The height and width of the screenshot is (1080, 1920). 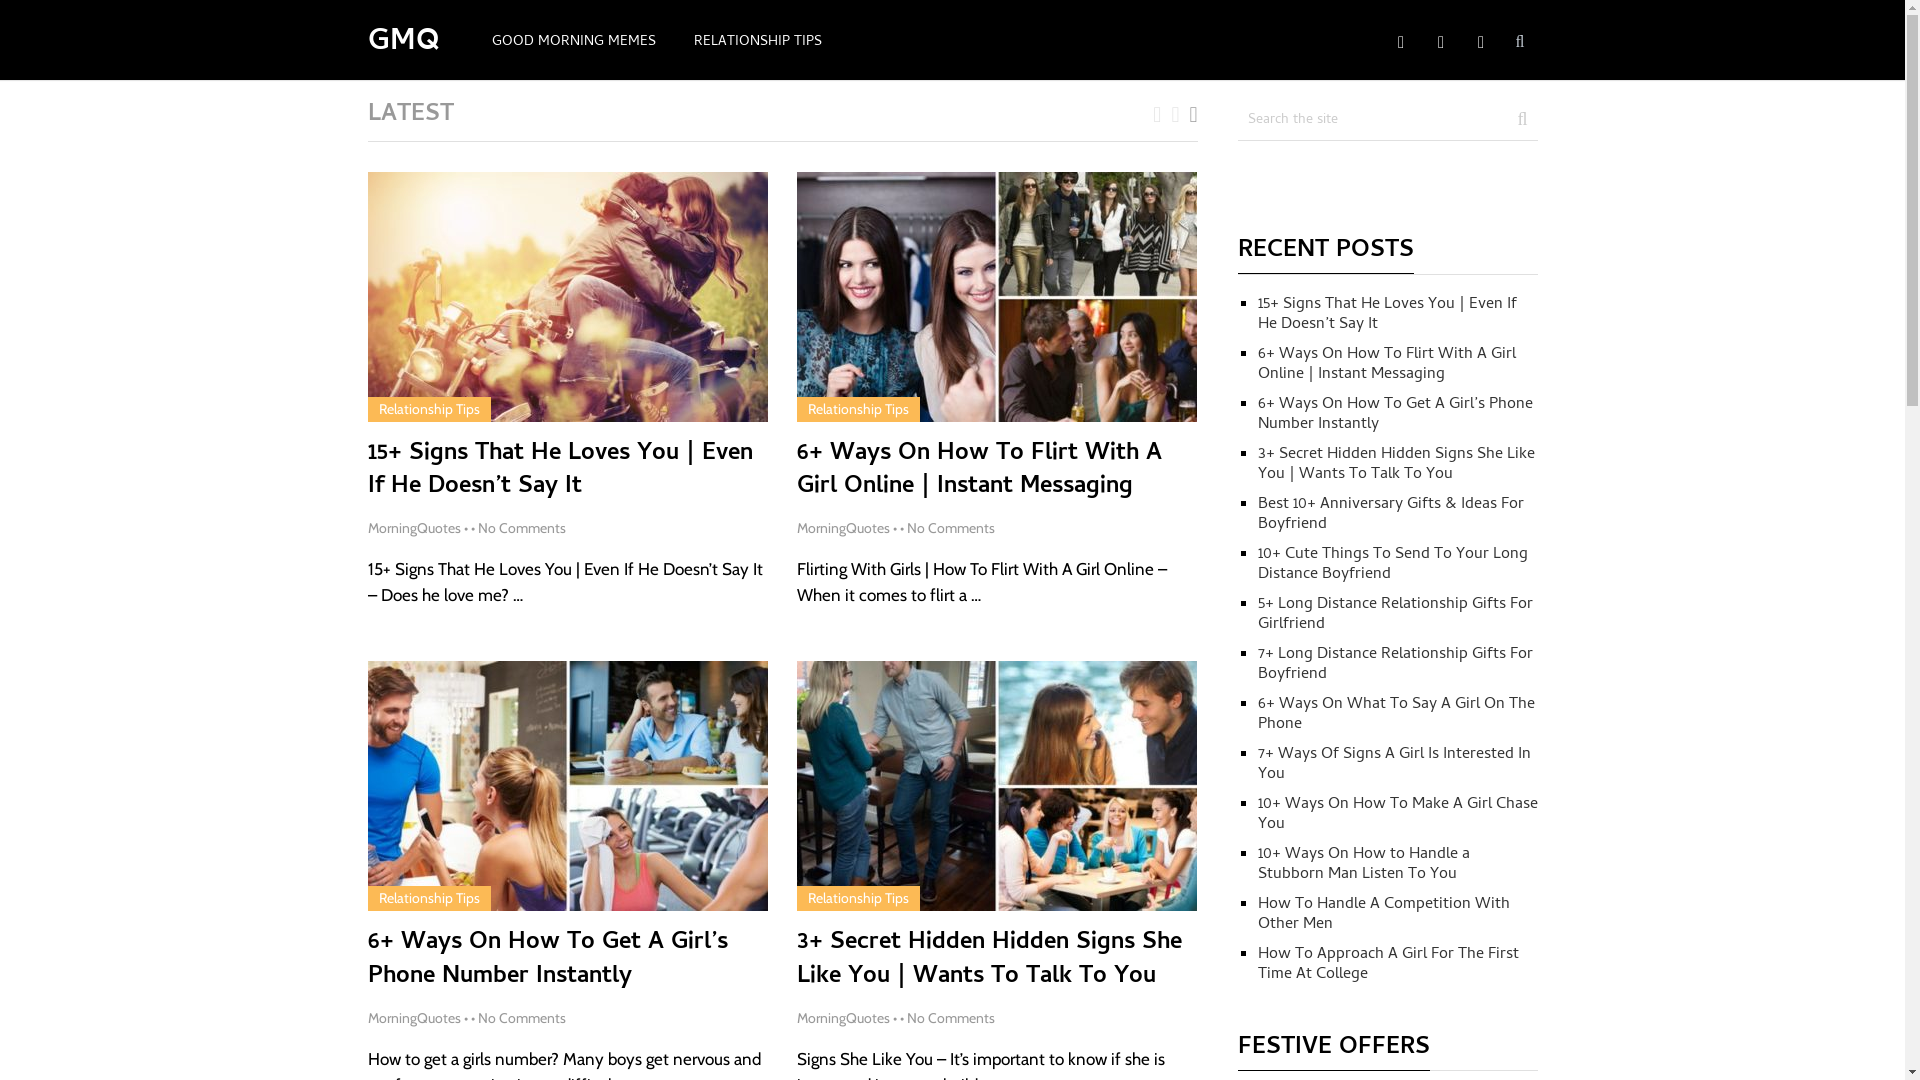 What do you see at coordinates (1384, 915) in the screenshot?
I see `How To Handle A Competition With Other Men` at bounding box center [1384, 915].